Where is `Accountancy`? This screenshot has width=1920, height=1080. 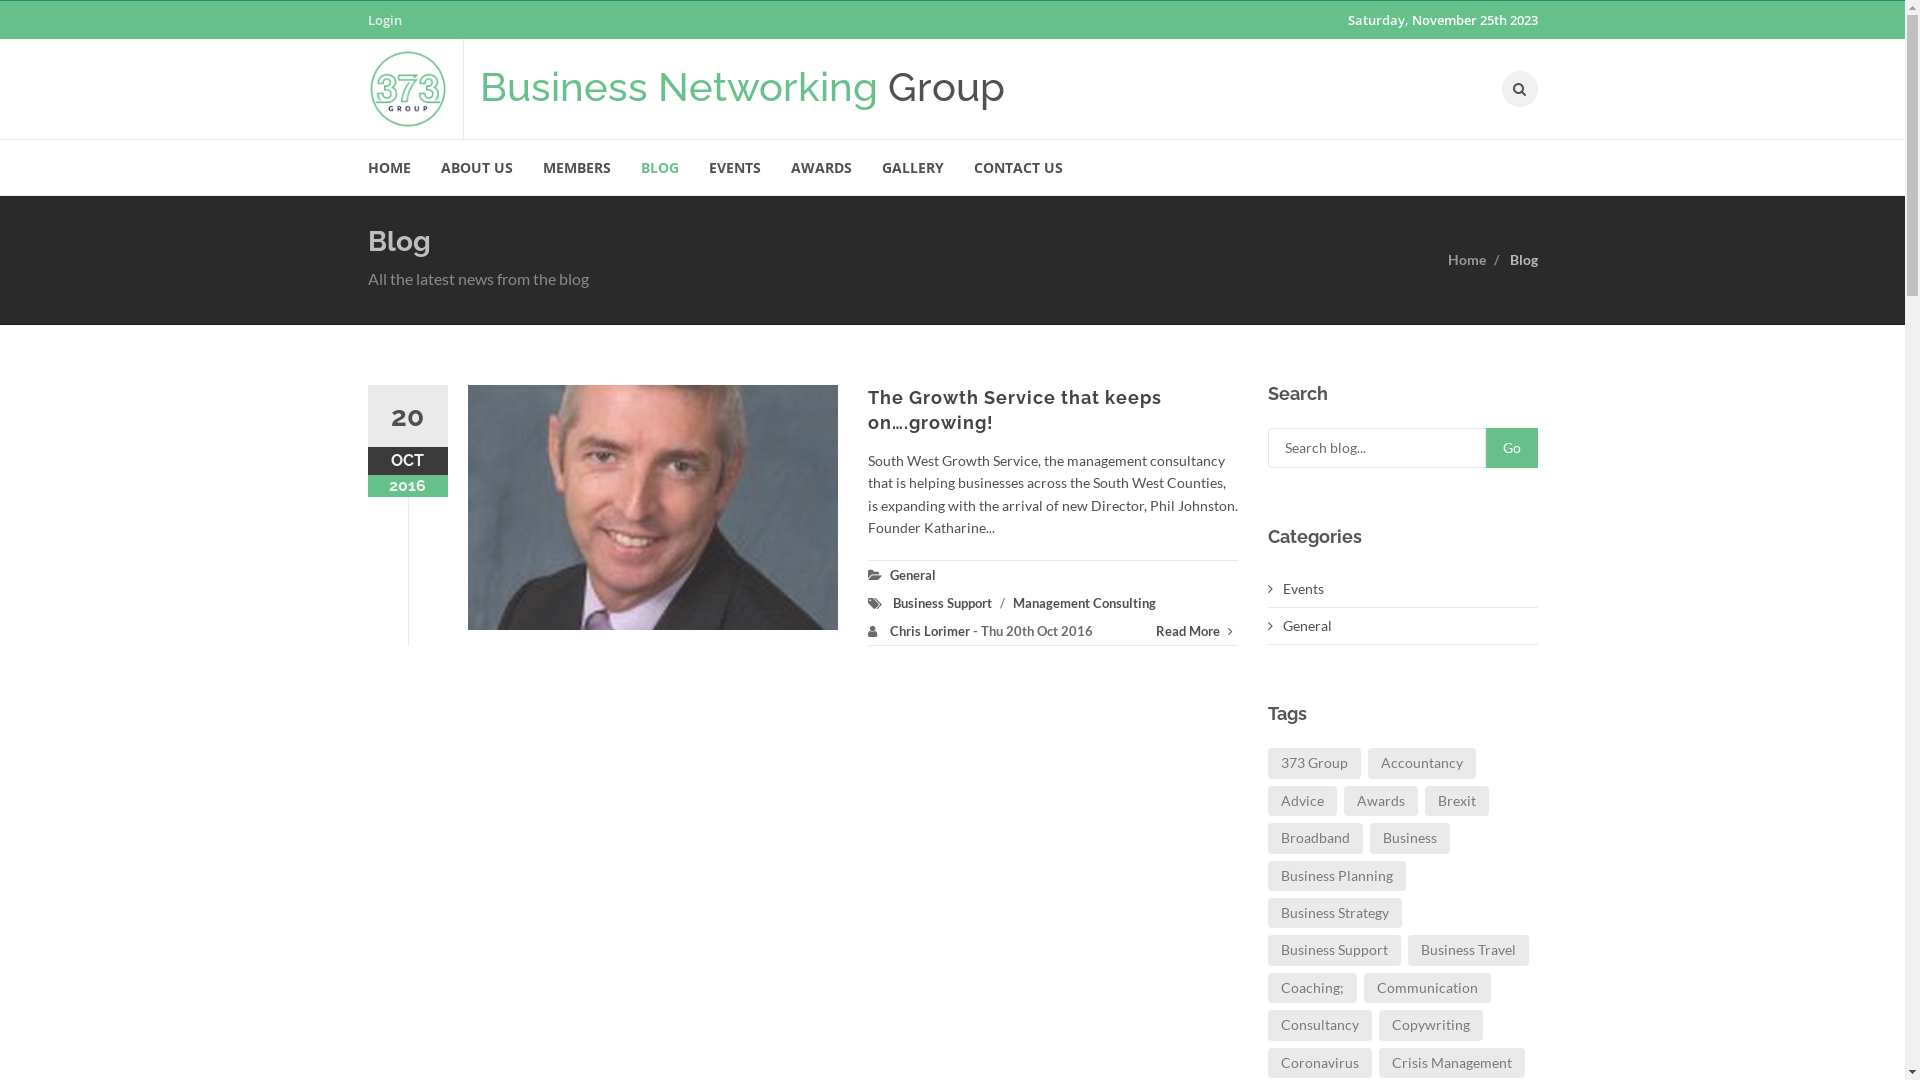
Accountancy is located at coordinates (1422, 762).